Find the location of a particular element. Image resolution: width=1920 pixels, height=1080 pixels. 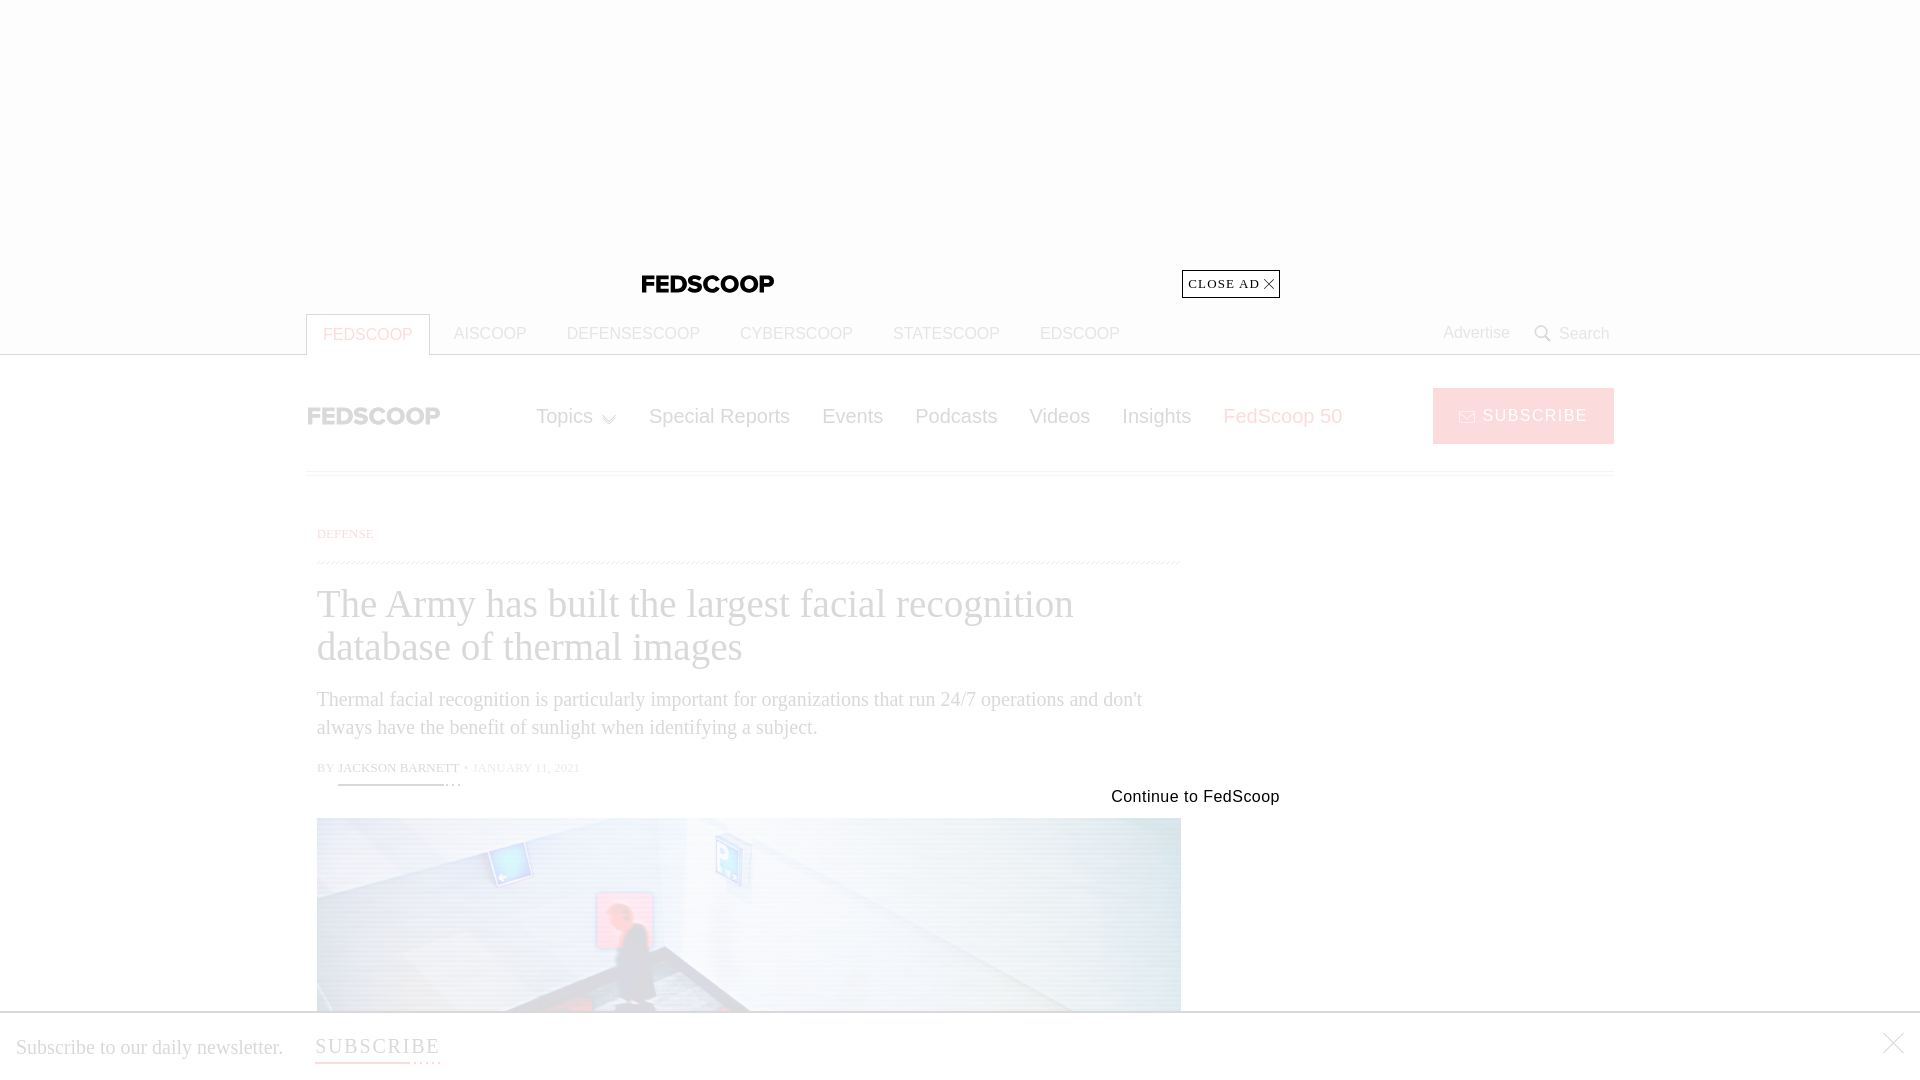

Videos is located at coordinates (1060, 415).